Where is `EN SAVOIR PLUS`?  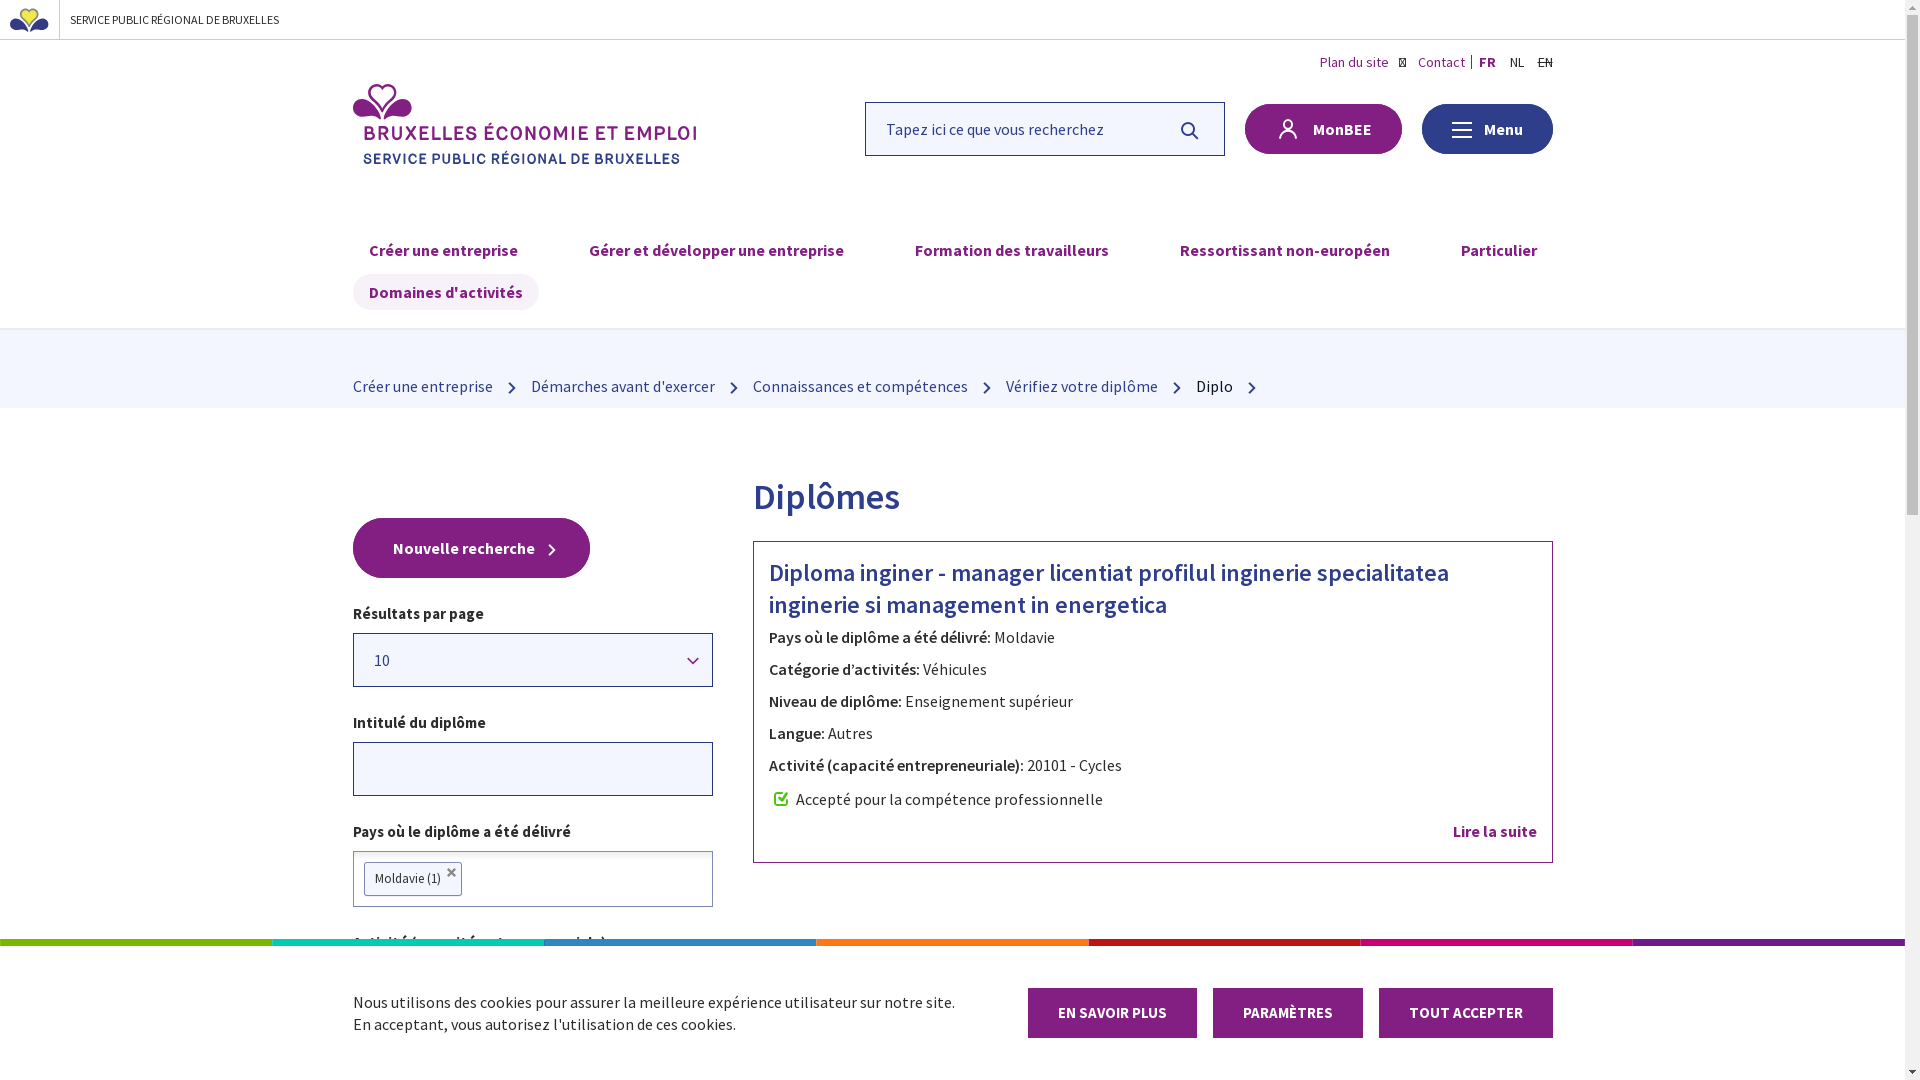
EN SAVOIR PLUS is located at coordinates (1112, 1013).